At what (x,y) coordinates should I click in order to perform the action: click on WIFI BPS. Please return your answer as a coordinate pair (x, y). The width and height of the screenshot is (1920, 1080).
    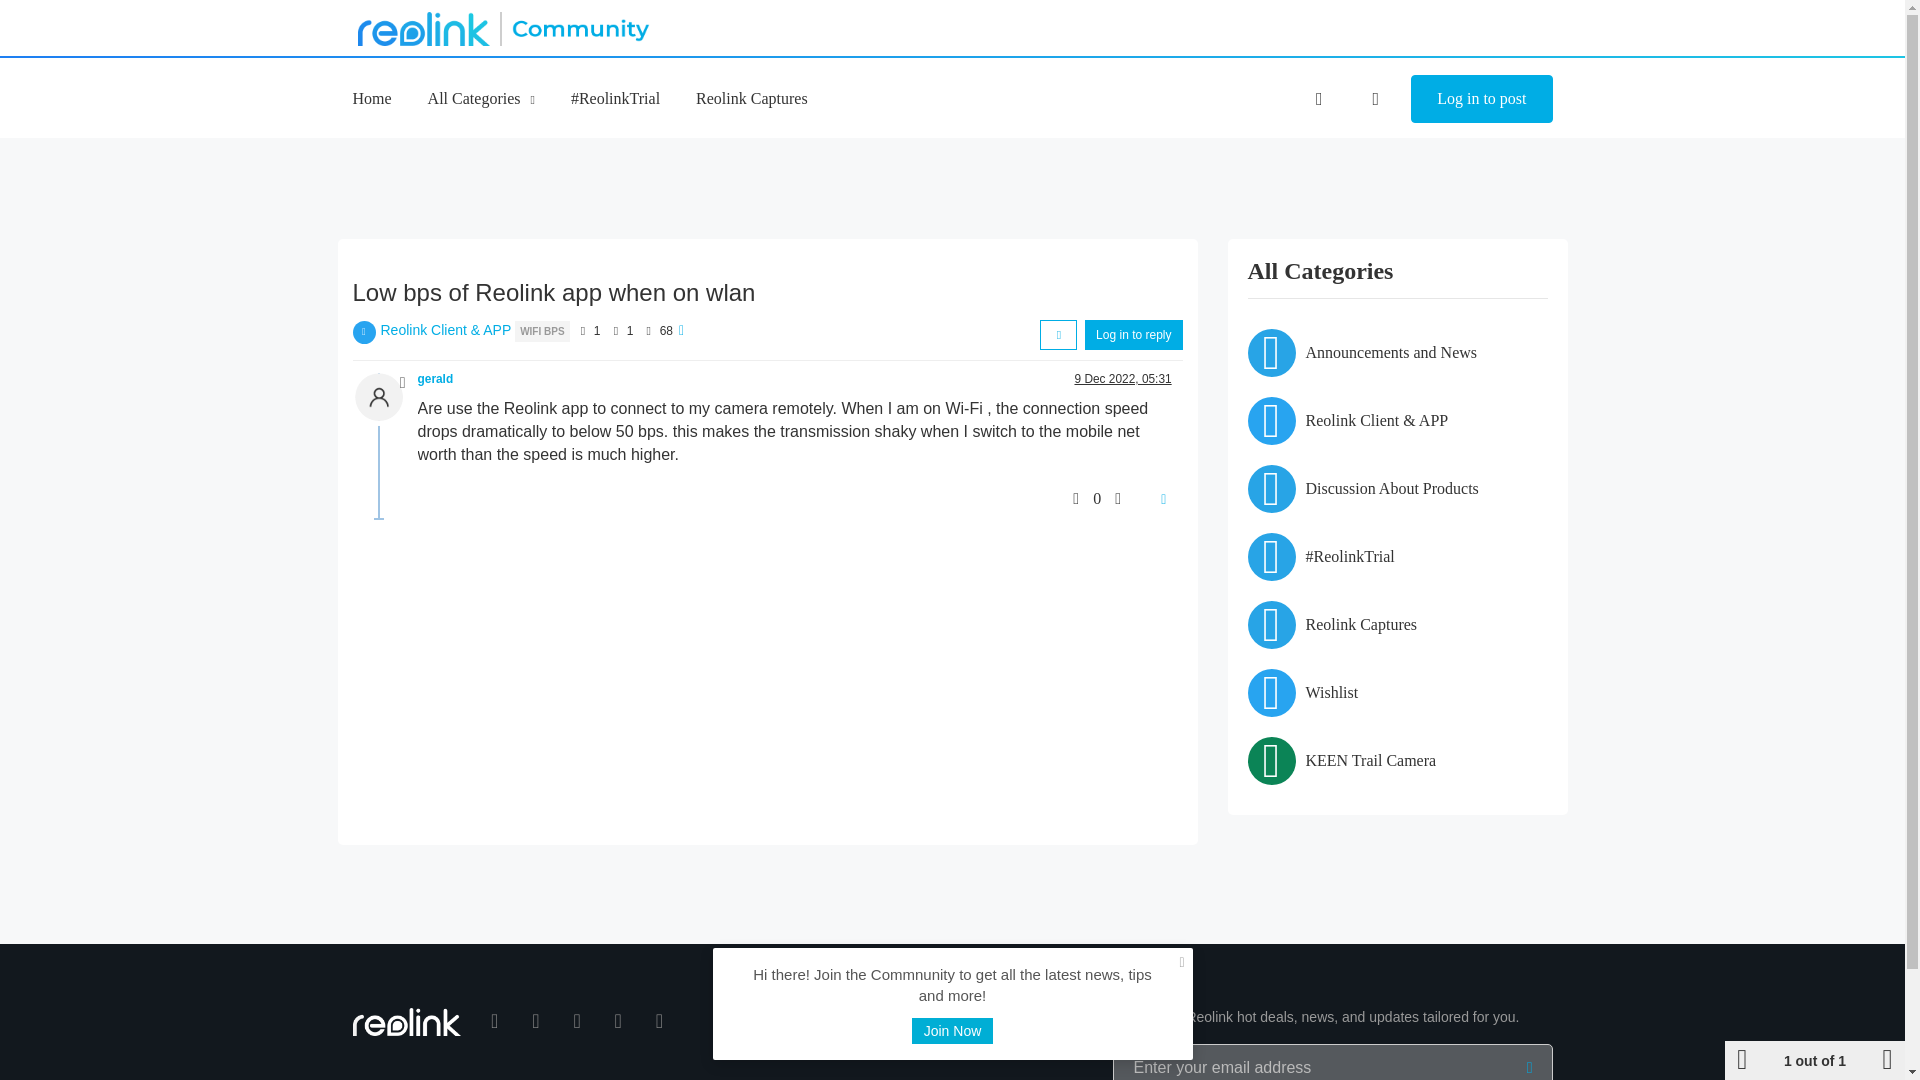
    Looking at the image, I should click on (541, 330).